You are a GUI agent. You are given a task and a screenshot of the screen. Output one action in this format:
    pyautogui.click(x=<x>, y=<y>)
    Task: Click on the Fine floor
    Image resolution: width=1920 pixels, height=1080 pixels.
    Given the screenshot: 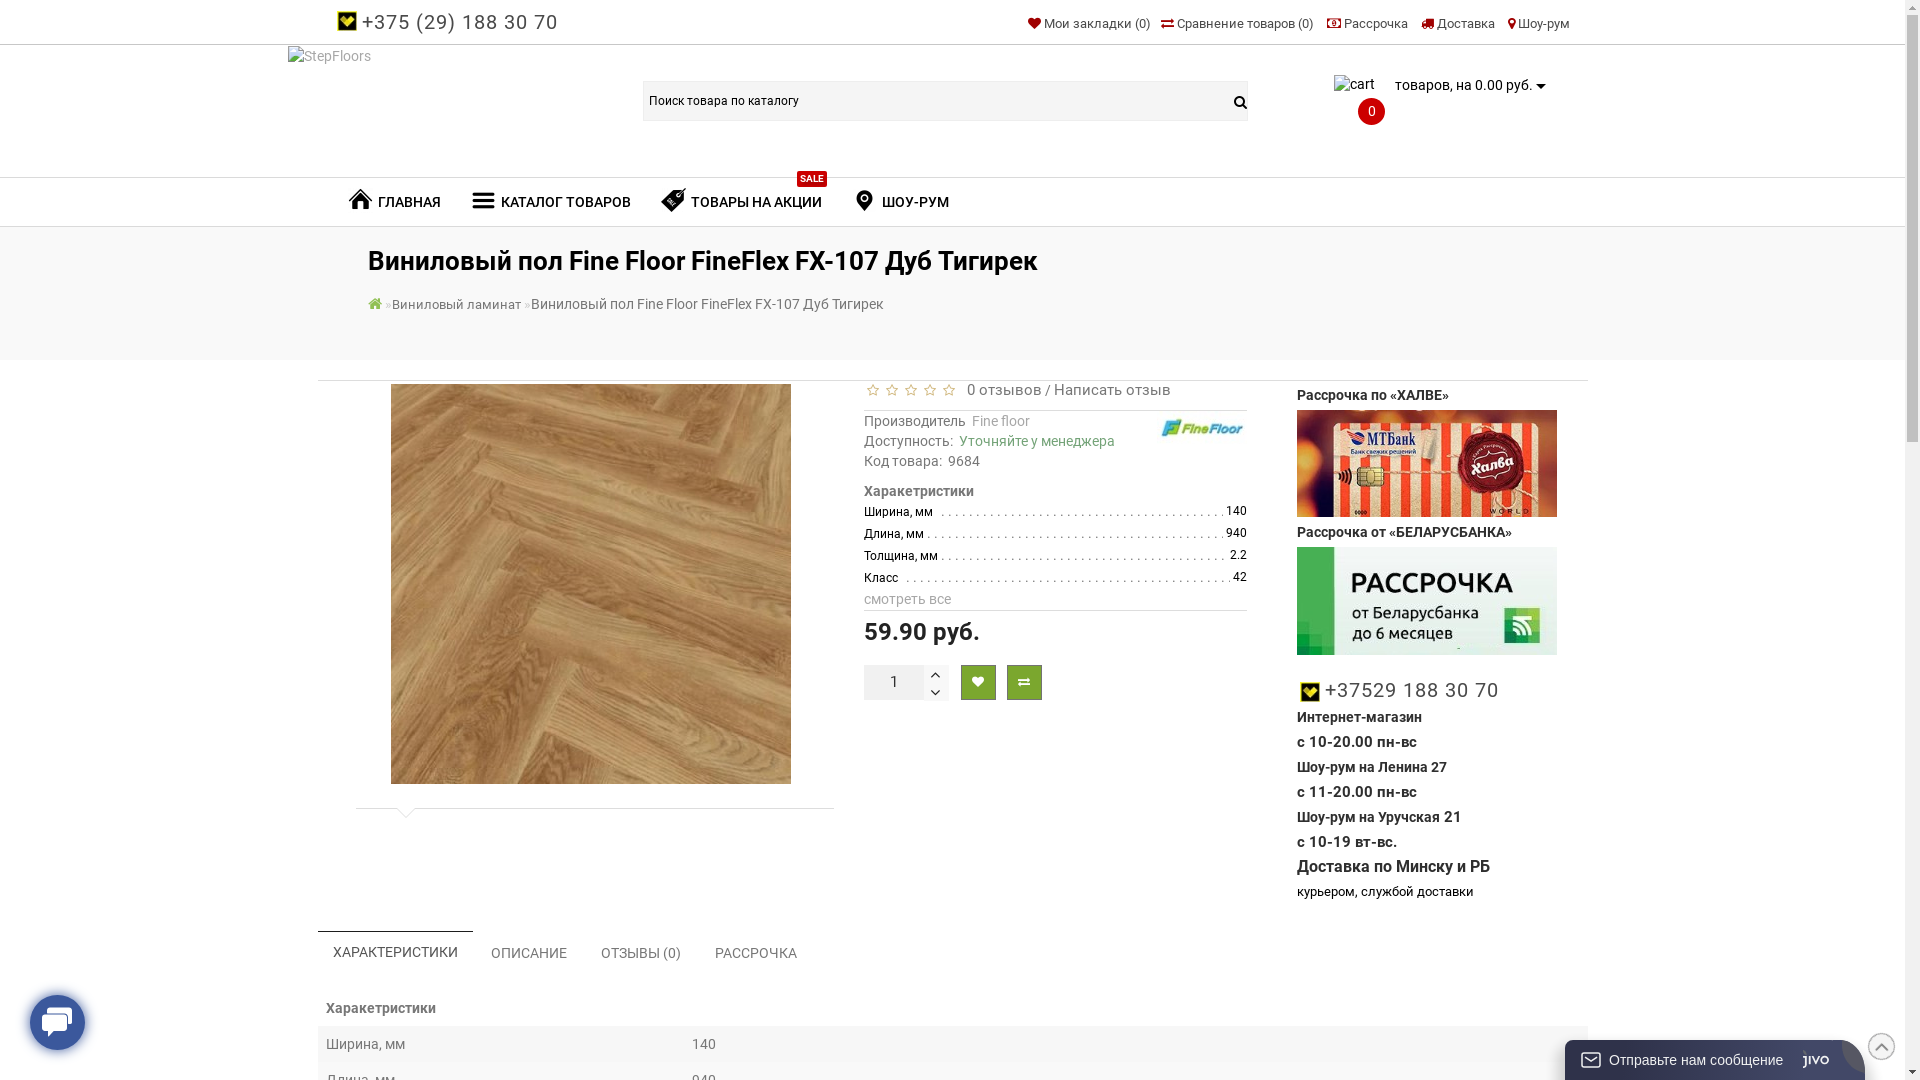 What is the action you would take?
    pyautogui.click(x=1001, y=421)
    